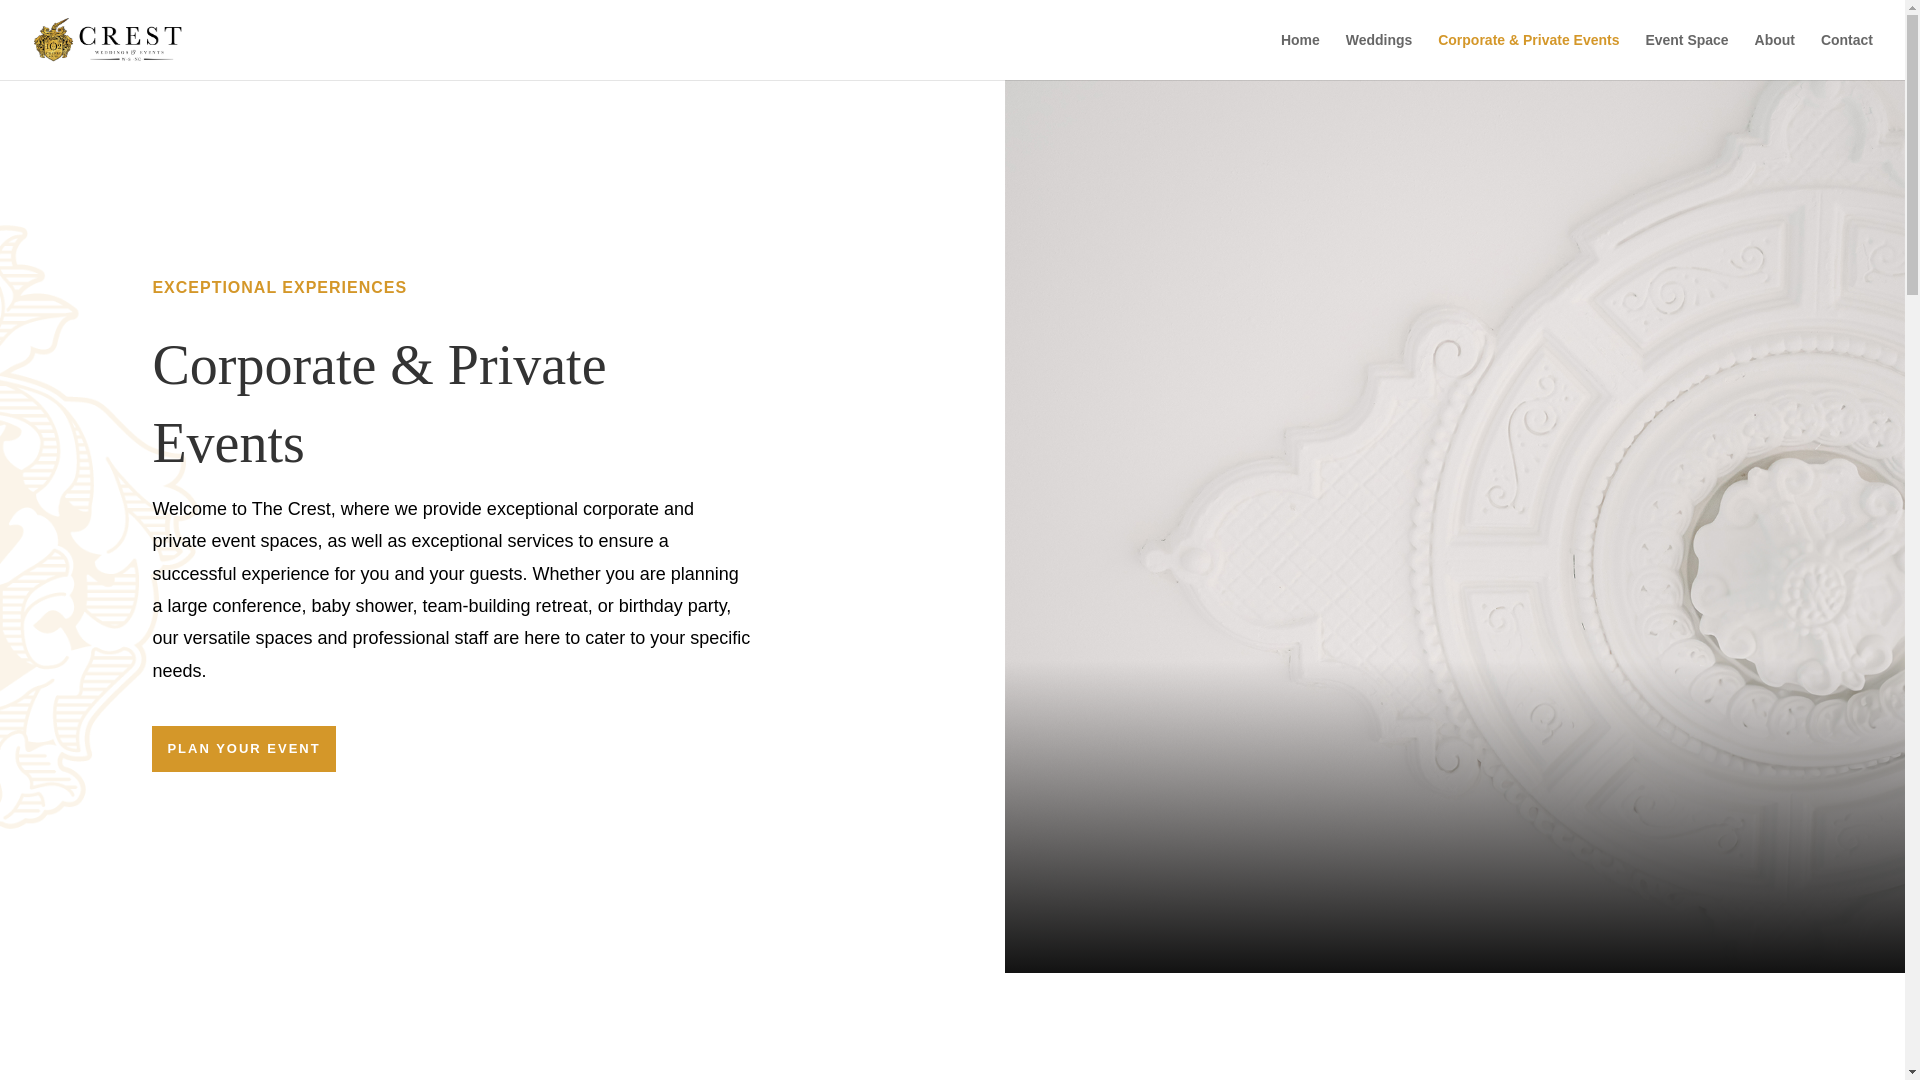  What do you see at coordinates (1846, 56) in the screenshot?
I see `Contact` at bounding box center [1846, 56].